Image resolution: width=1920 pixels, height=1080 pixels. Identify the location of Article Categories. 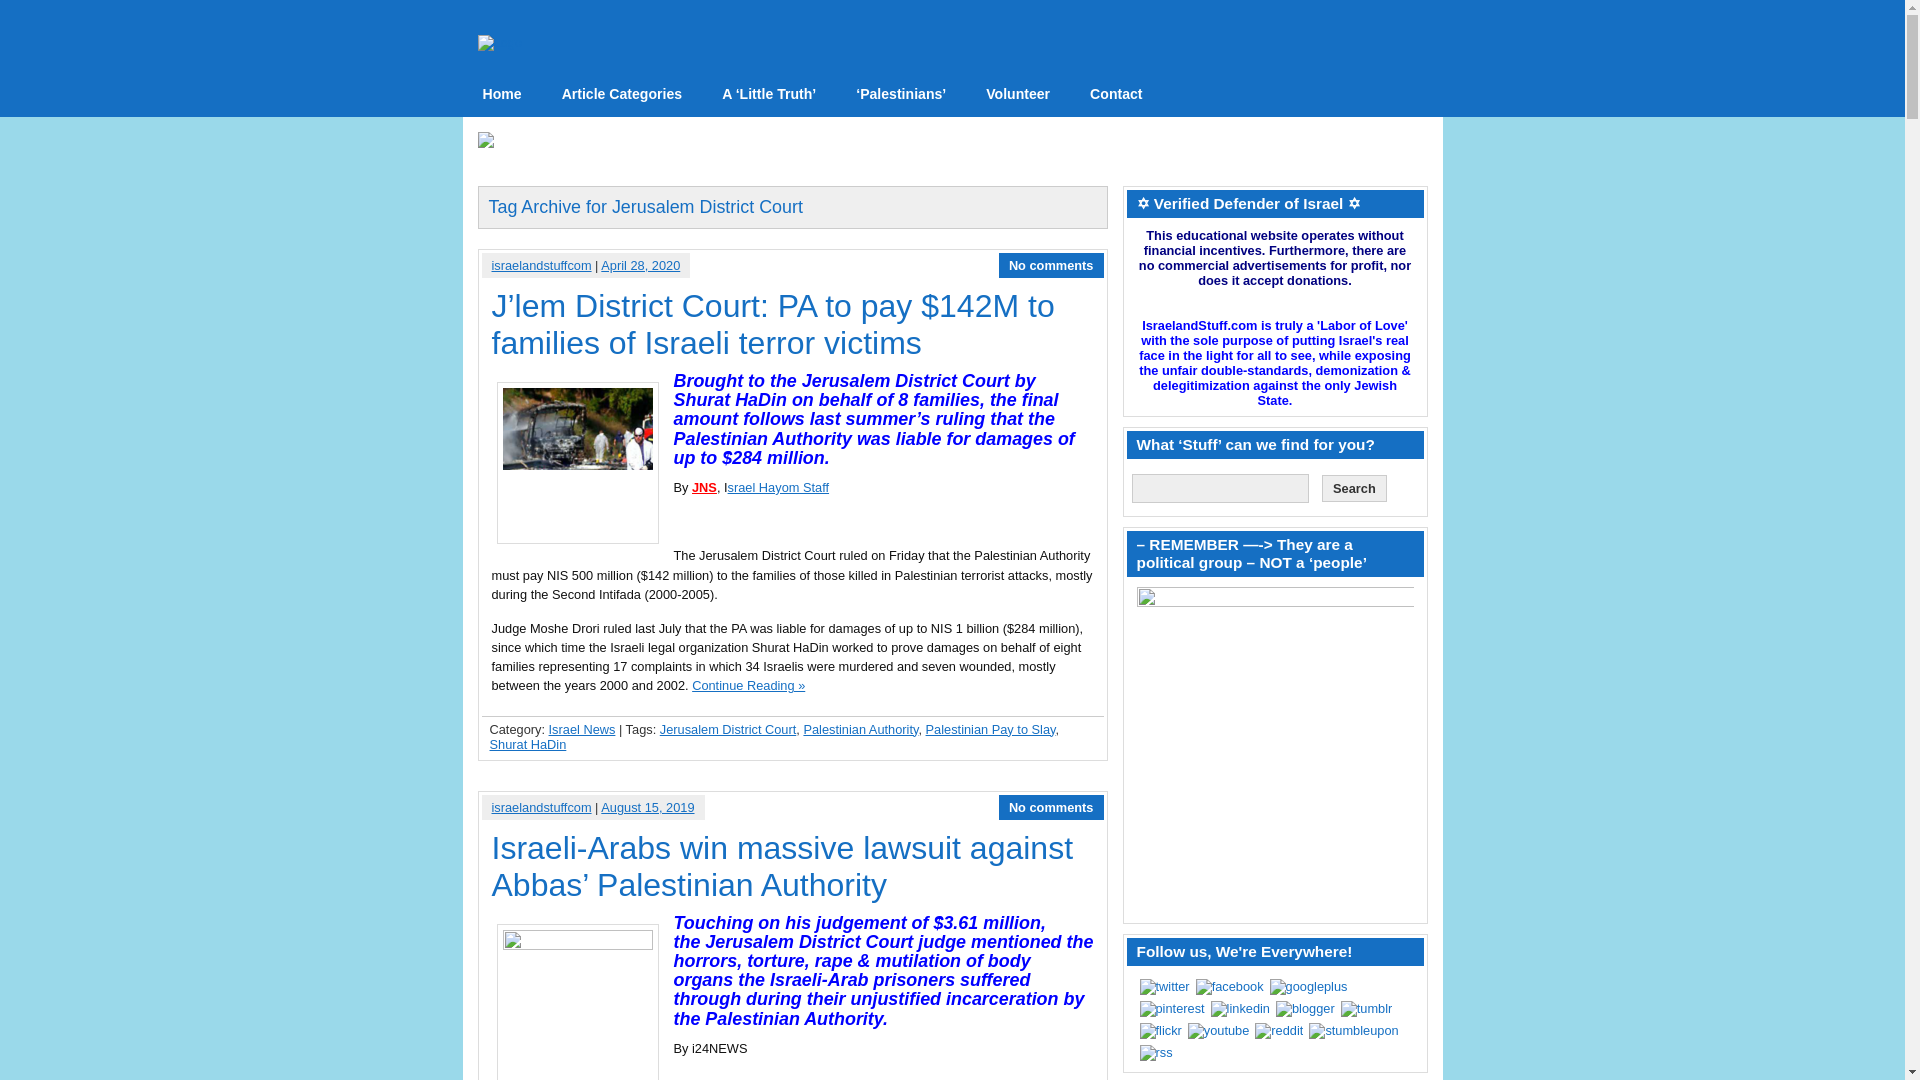
(622, 94).